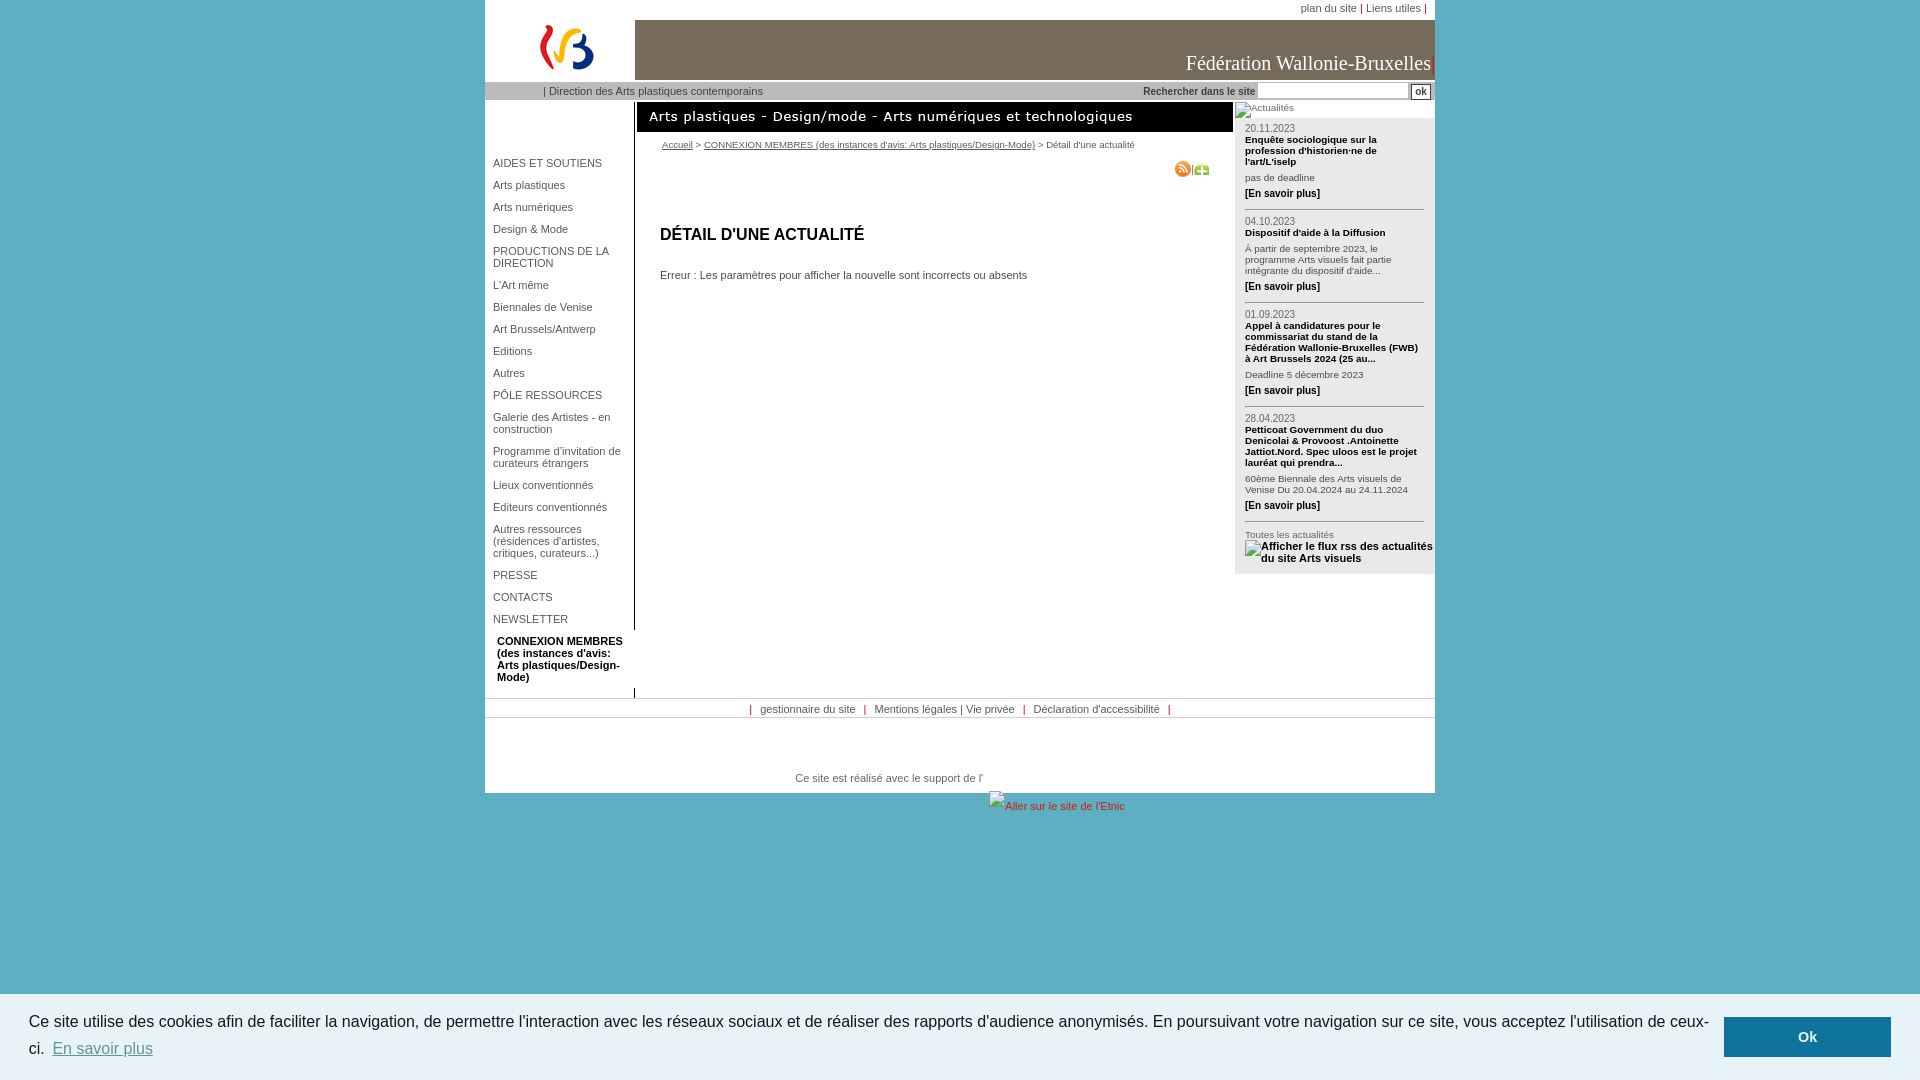 This screenshot has height=1080, width=1920. What do you see at coordinates (1282, 286) in the screenshot?
I see `[En savoir plus]` at bounding box center [1282, 286].